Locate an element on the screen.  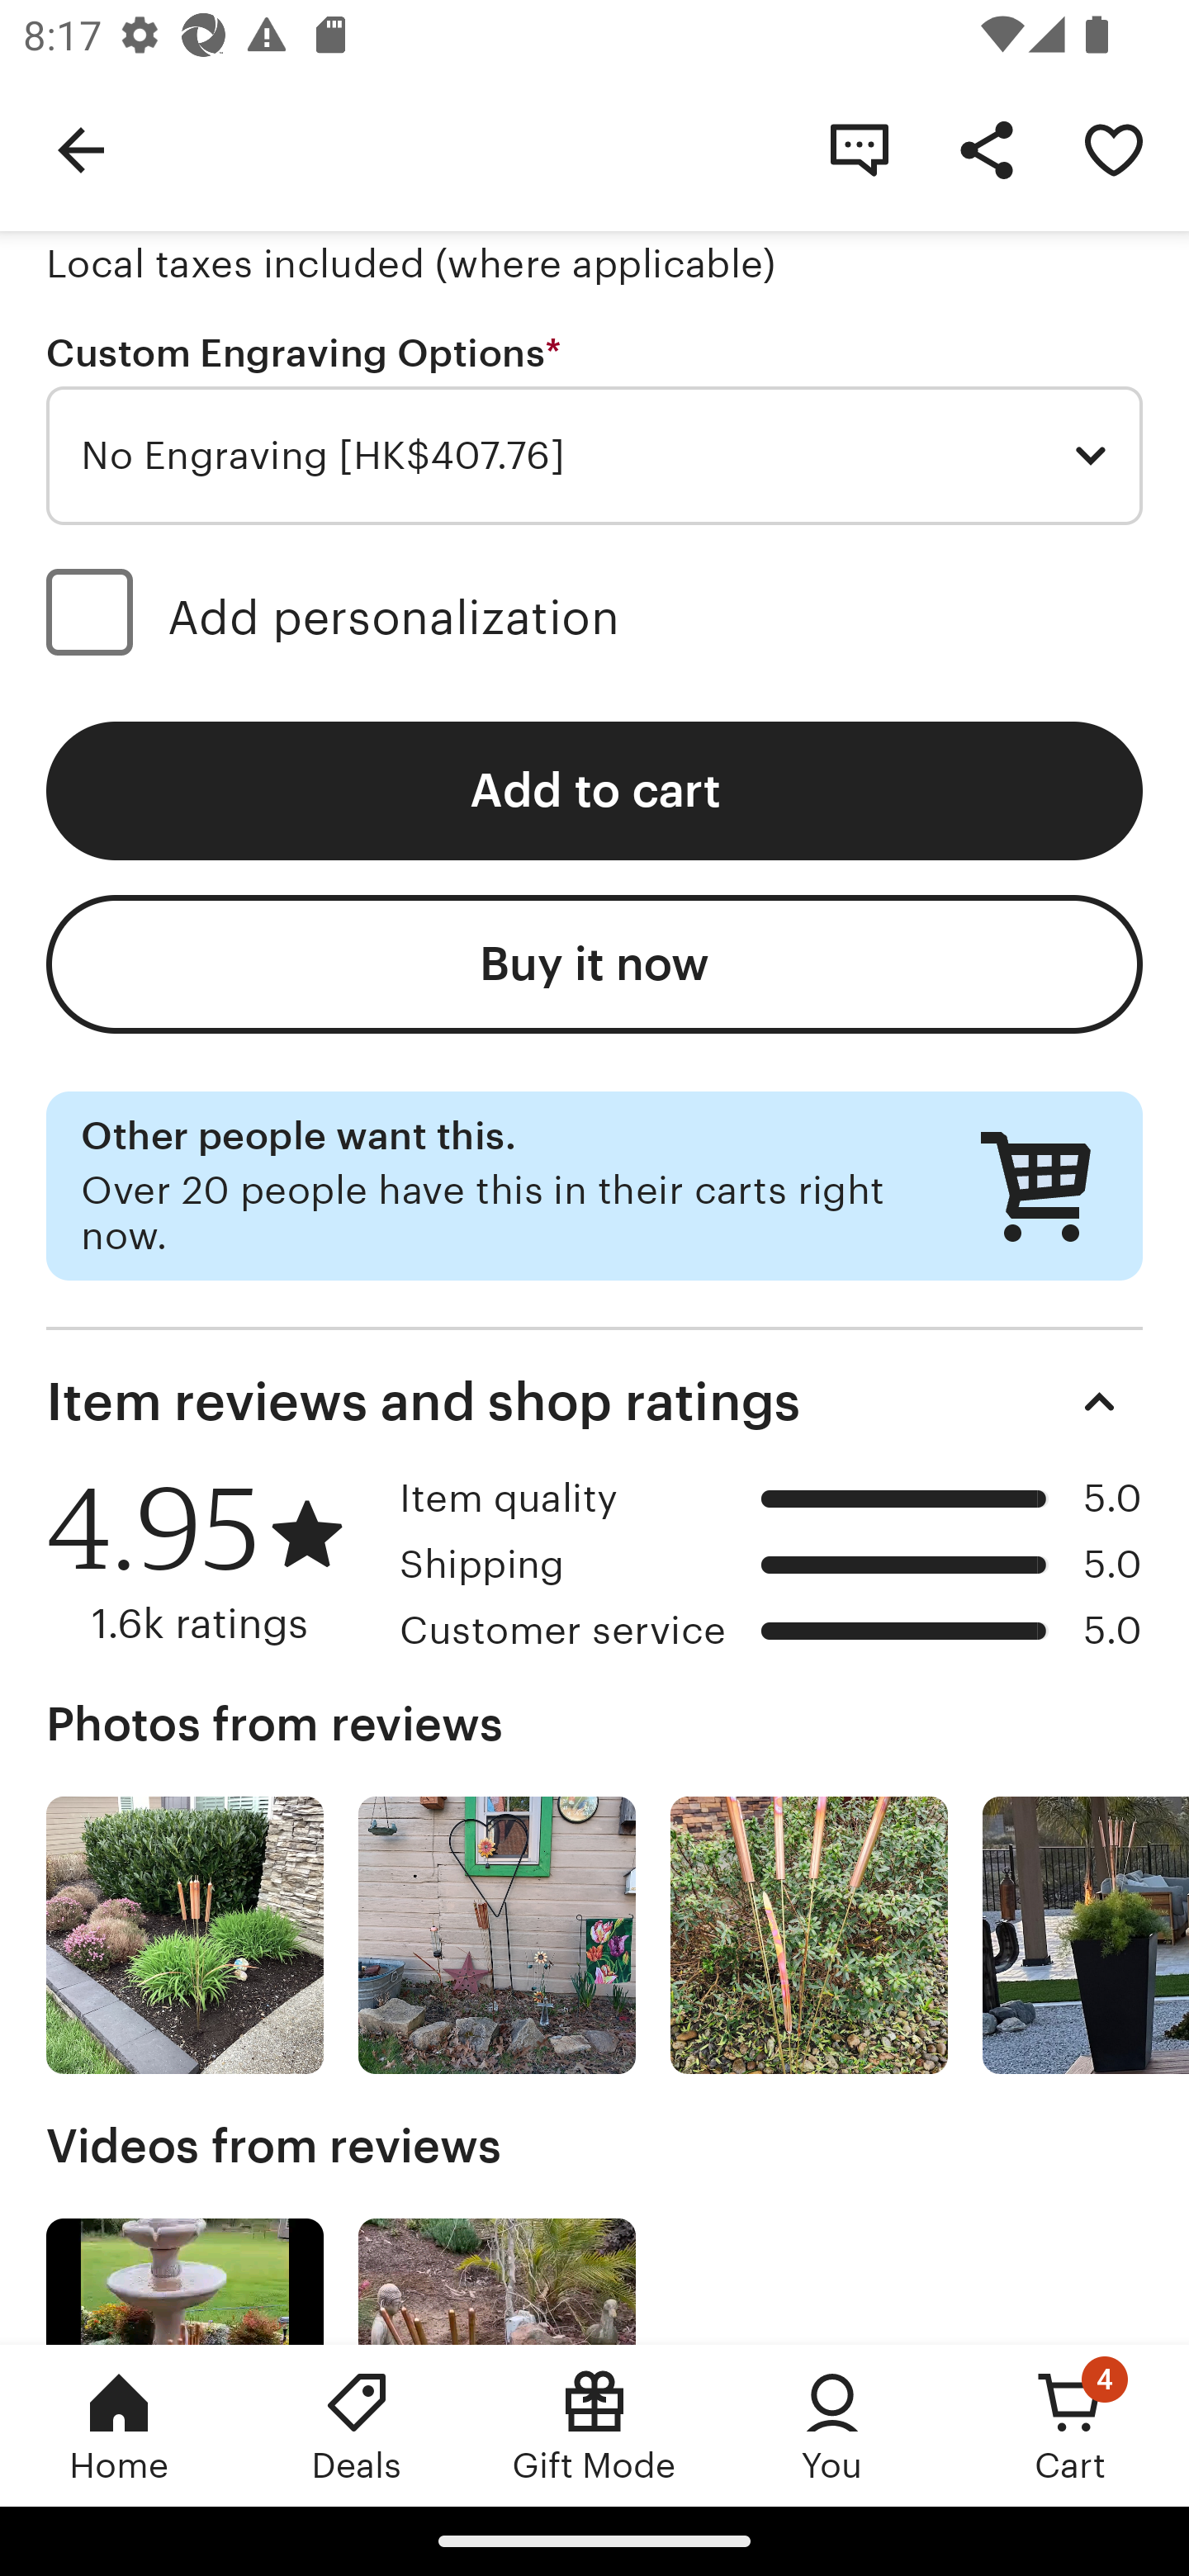
No Engraving [HK$407.76] is located at coordinates (594, 456).